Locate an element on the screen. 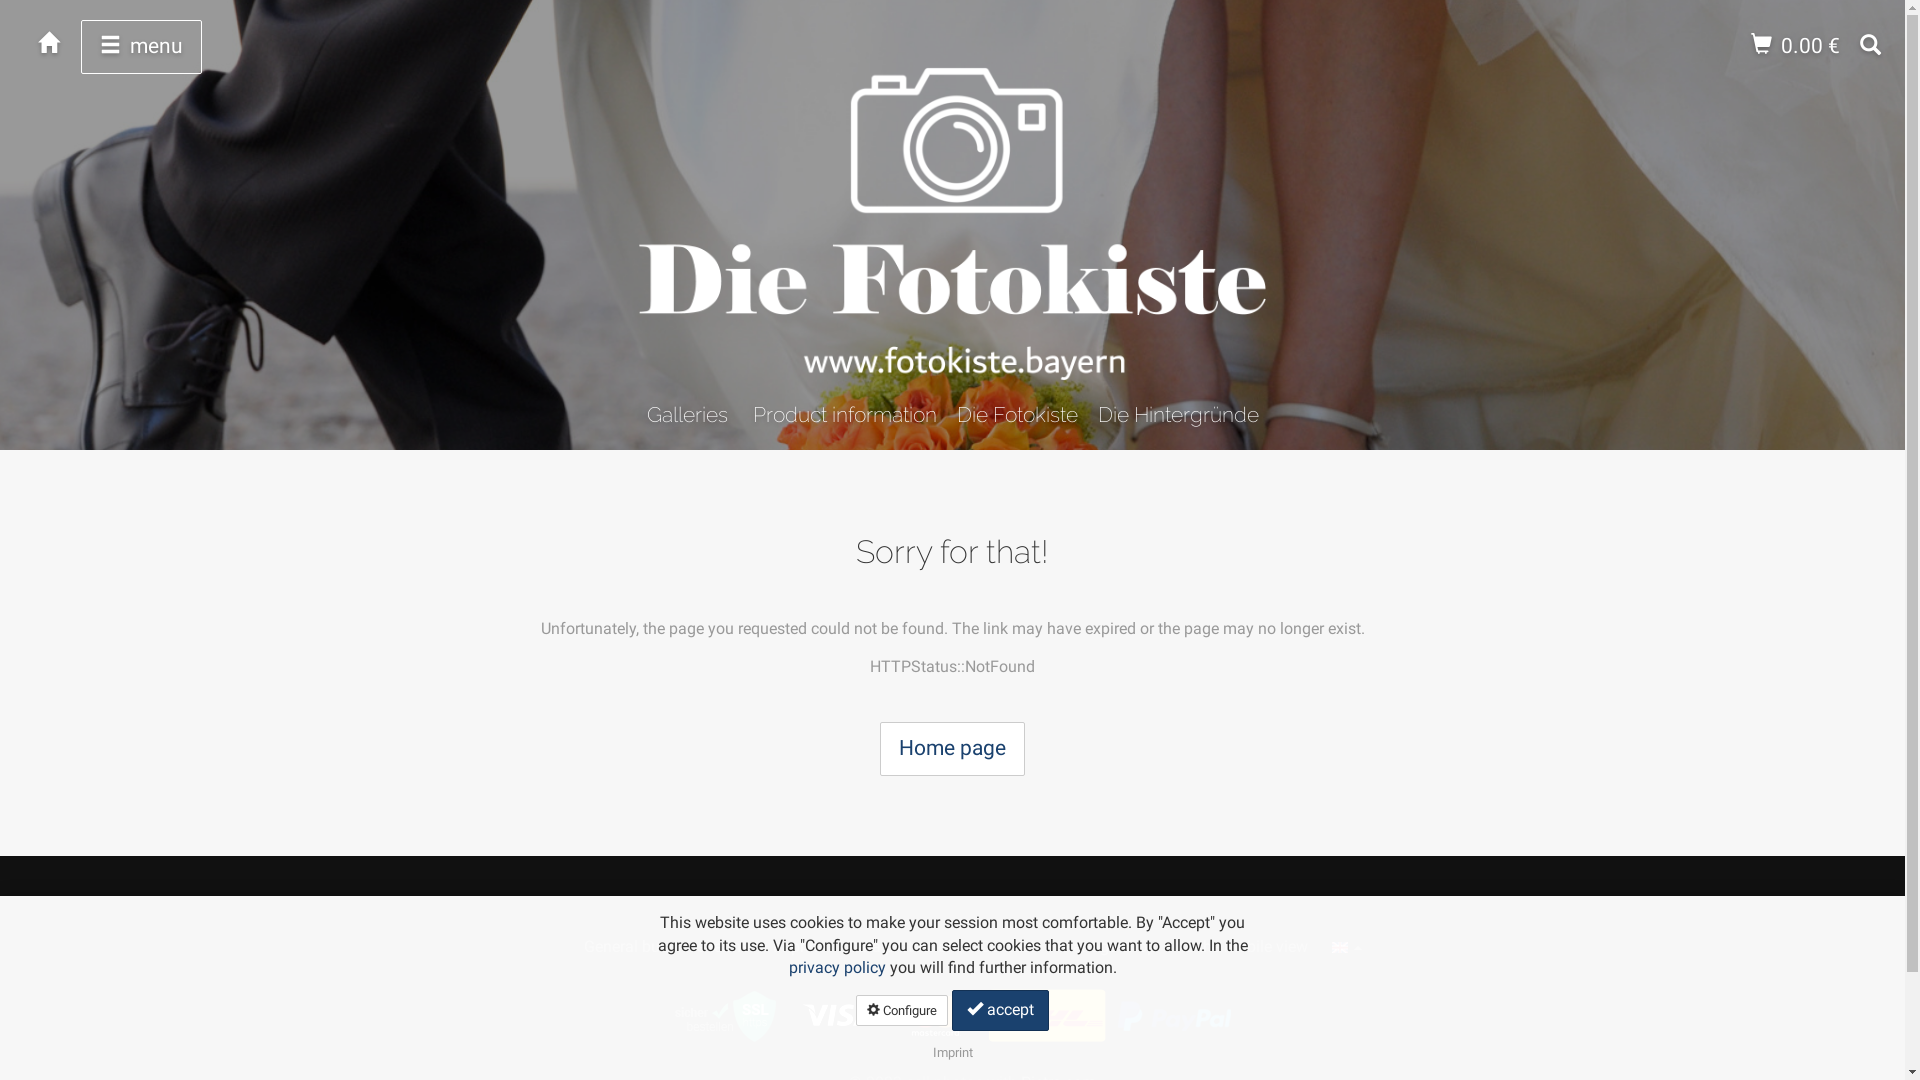 This screenshot has height=1080, width=1920. menu is located at coordinates (142, 47).